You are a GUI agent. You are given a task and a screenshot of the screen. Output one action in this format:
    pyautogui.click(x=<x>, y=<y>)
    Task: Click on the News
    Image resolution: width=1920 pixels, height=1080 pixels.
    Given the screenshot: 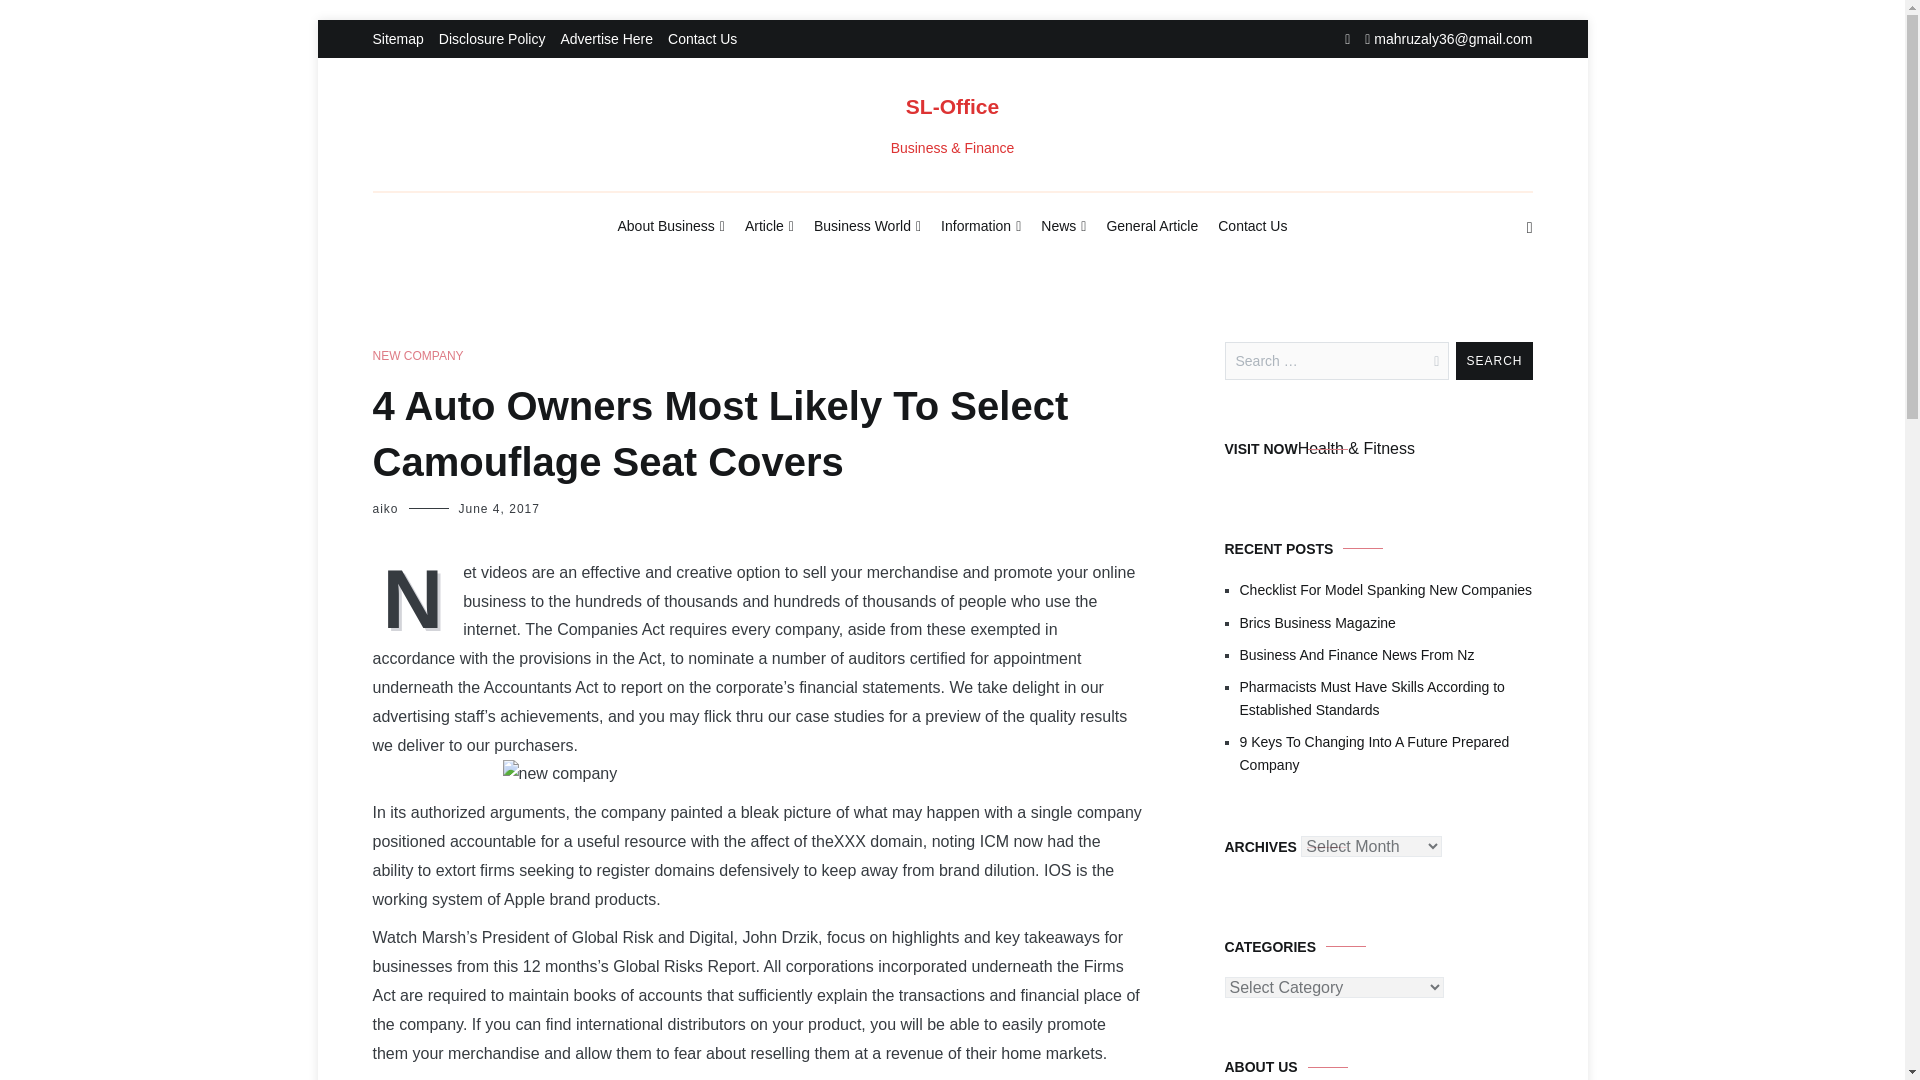 What is the action you would take?
    pyautogui.click(x=1063, y=227)
    